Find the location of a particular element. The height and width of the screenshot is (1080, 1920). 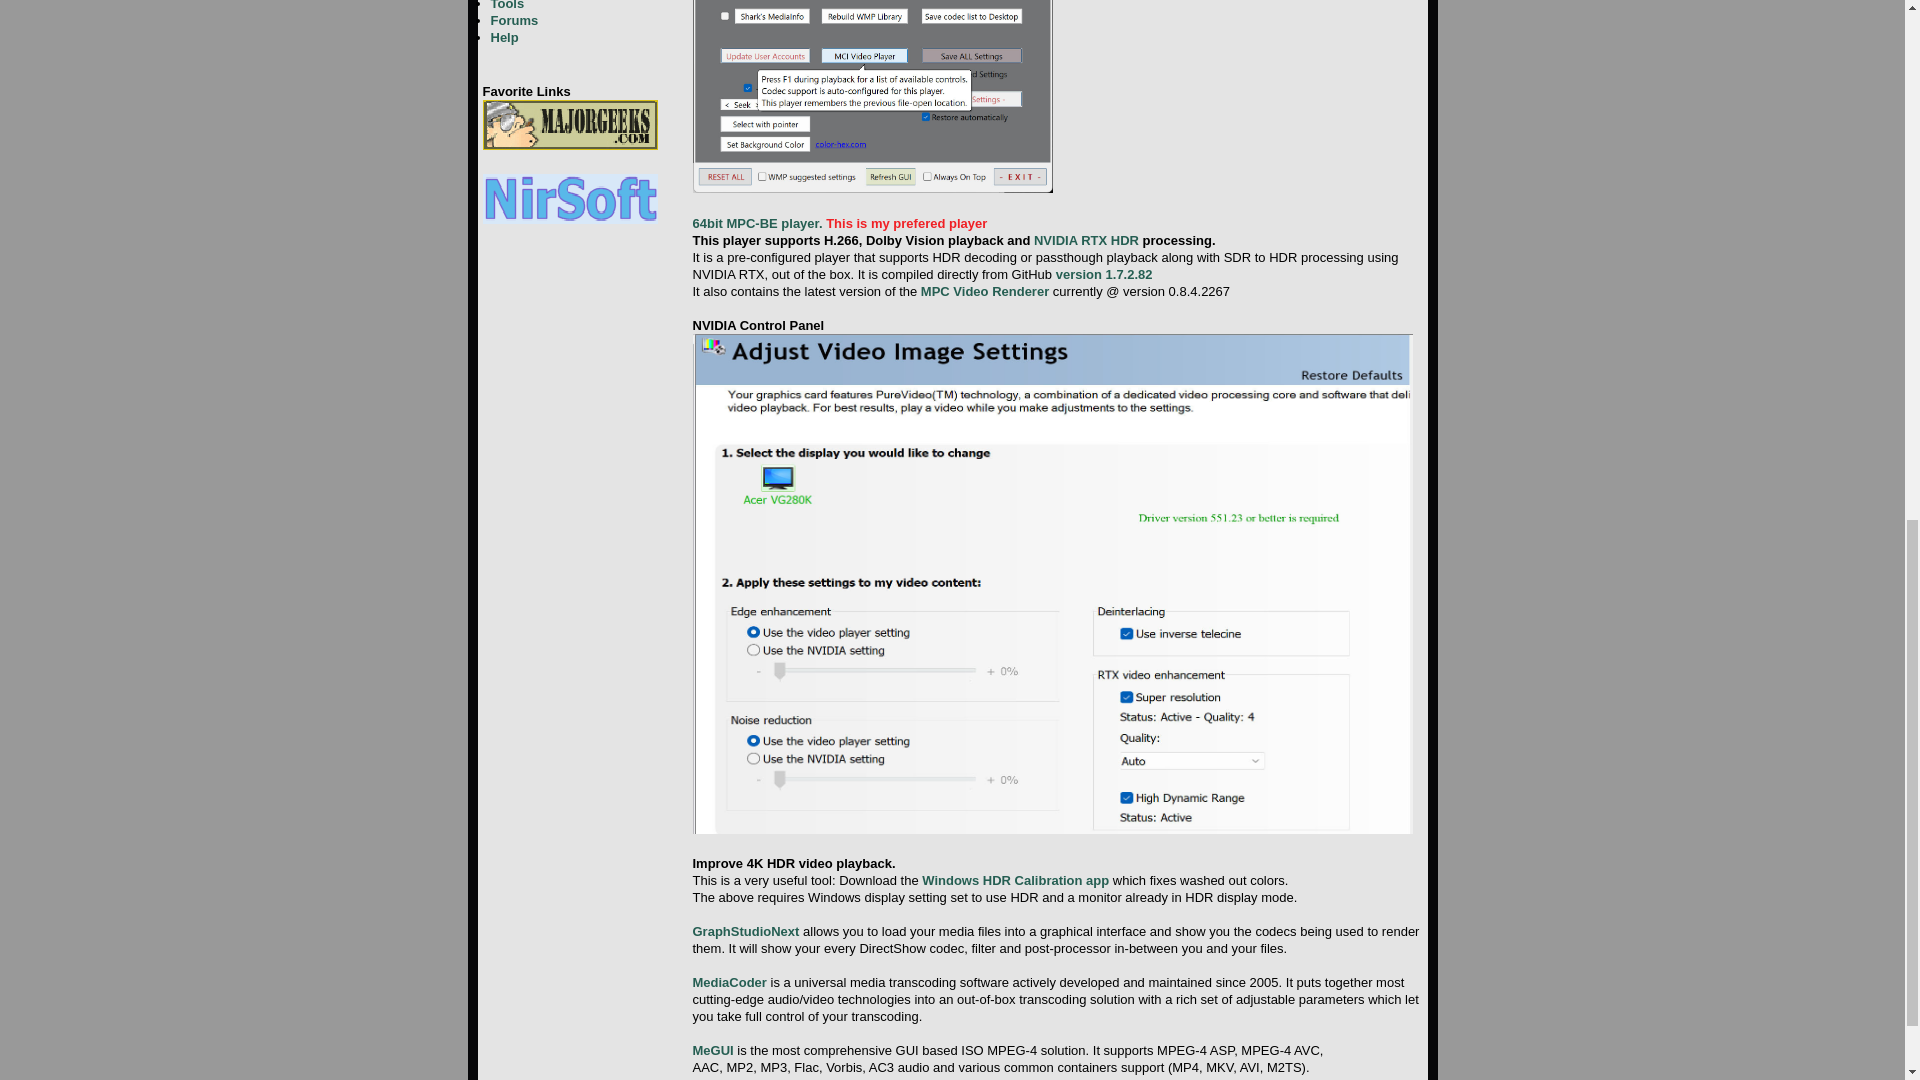

Advertisement is located at coordinates (1239, 100).